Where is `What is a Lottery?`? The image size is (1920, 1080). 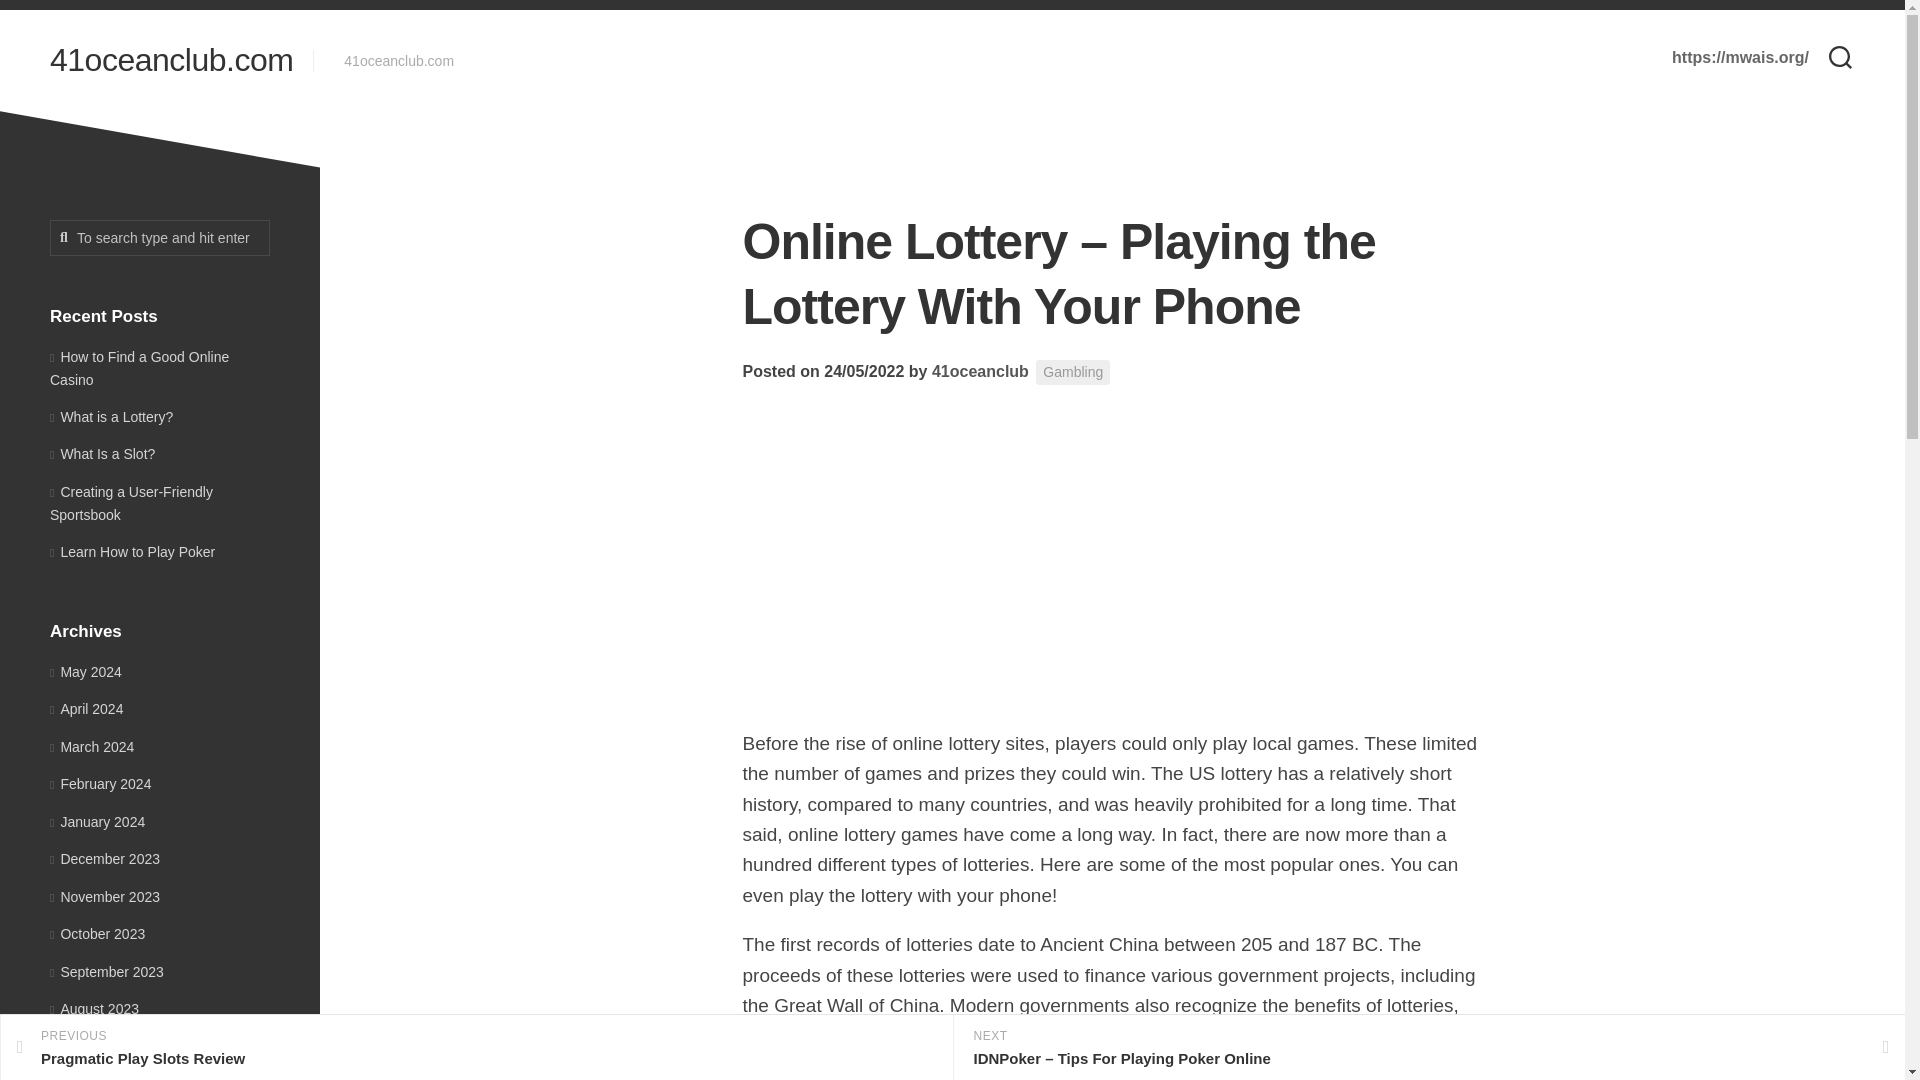 What is a Lottery? is located at coordinates (104, 895).